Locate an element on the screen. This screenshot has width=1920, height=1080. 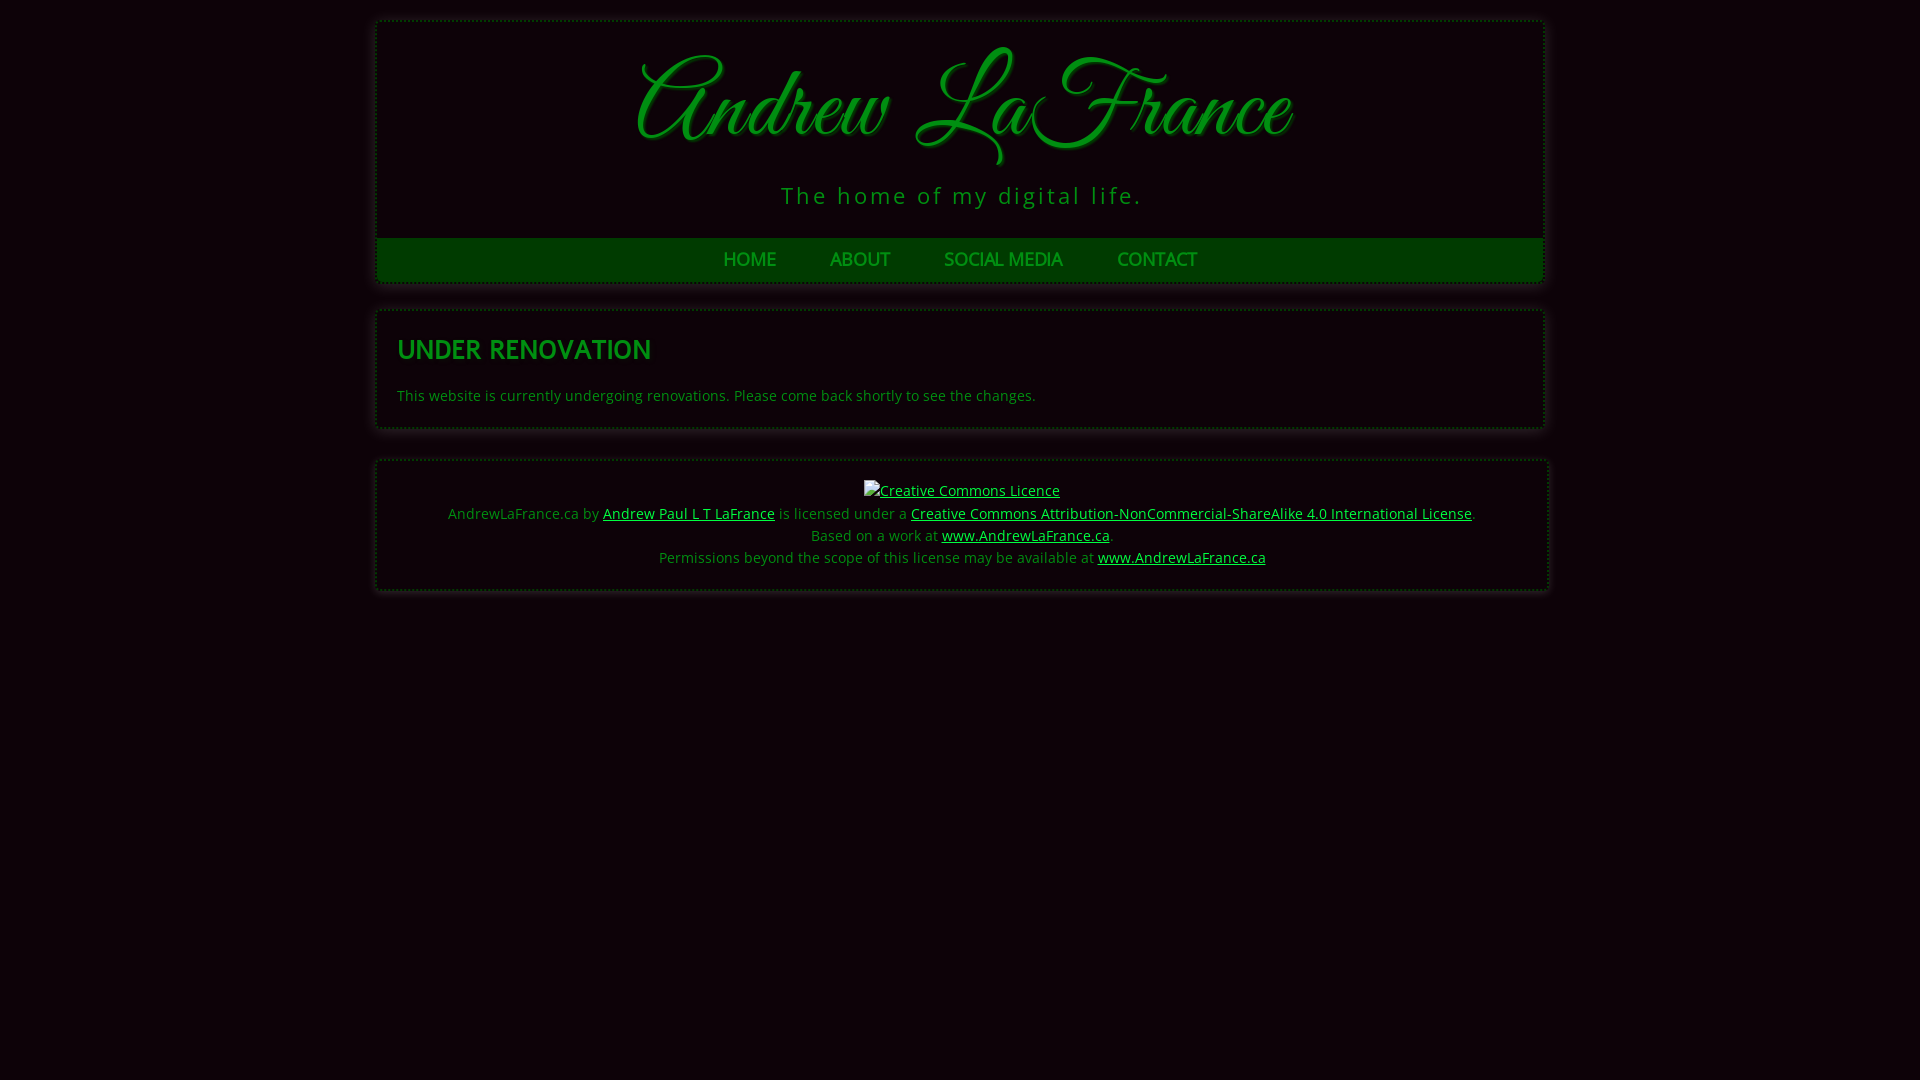
www.AndrewLaFrance.ca is located at coordinates (1182, 558).